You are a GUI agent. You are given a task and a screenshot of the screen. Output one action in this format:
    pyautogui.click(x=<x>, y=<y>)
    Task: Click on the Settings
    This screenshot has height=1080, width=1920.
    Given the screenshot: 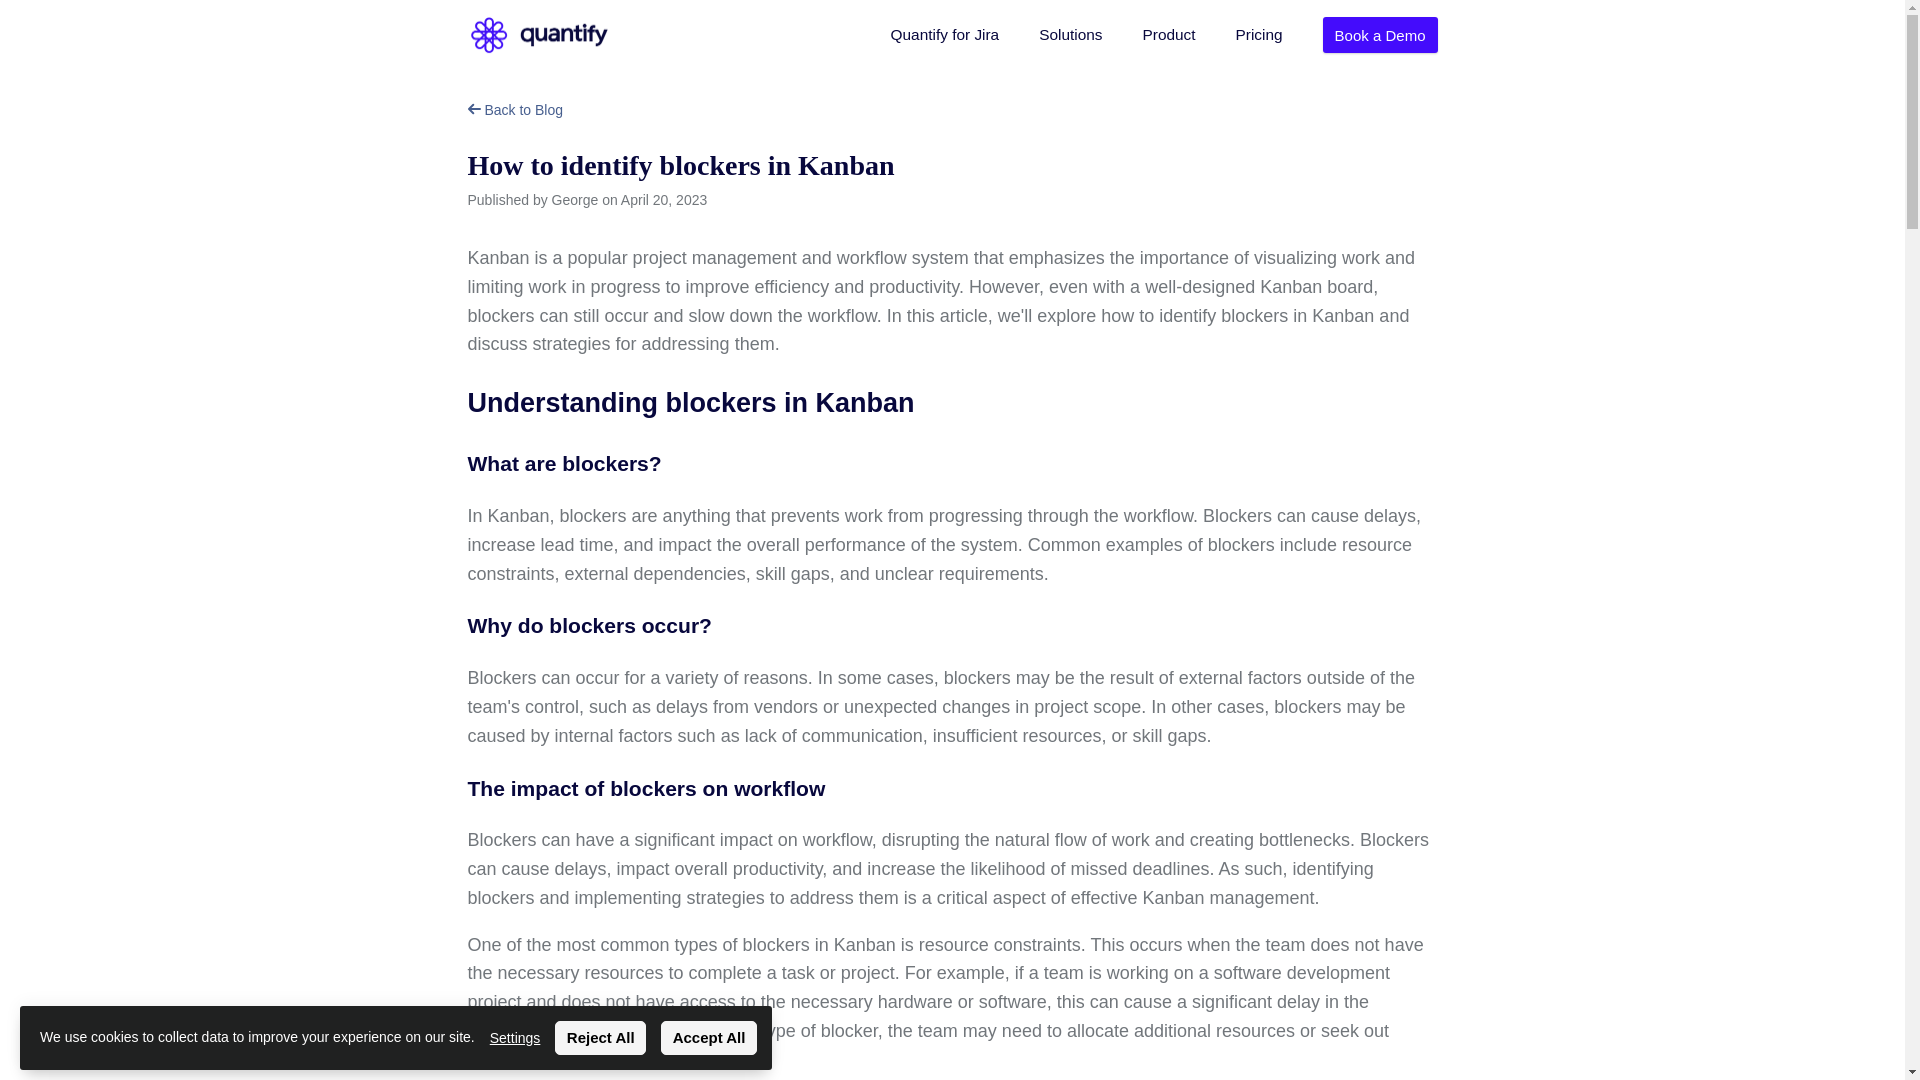 What is the action you would take?
    pyautogui.click(x=515, y=1038)
    